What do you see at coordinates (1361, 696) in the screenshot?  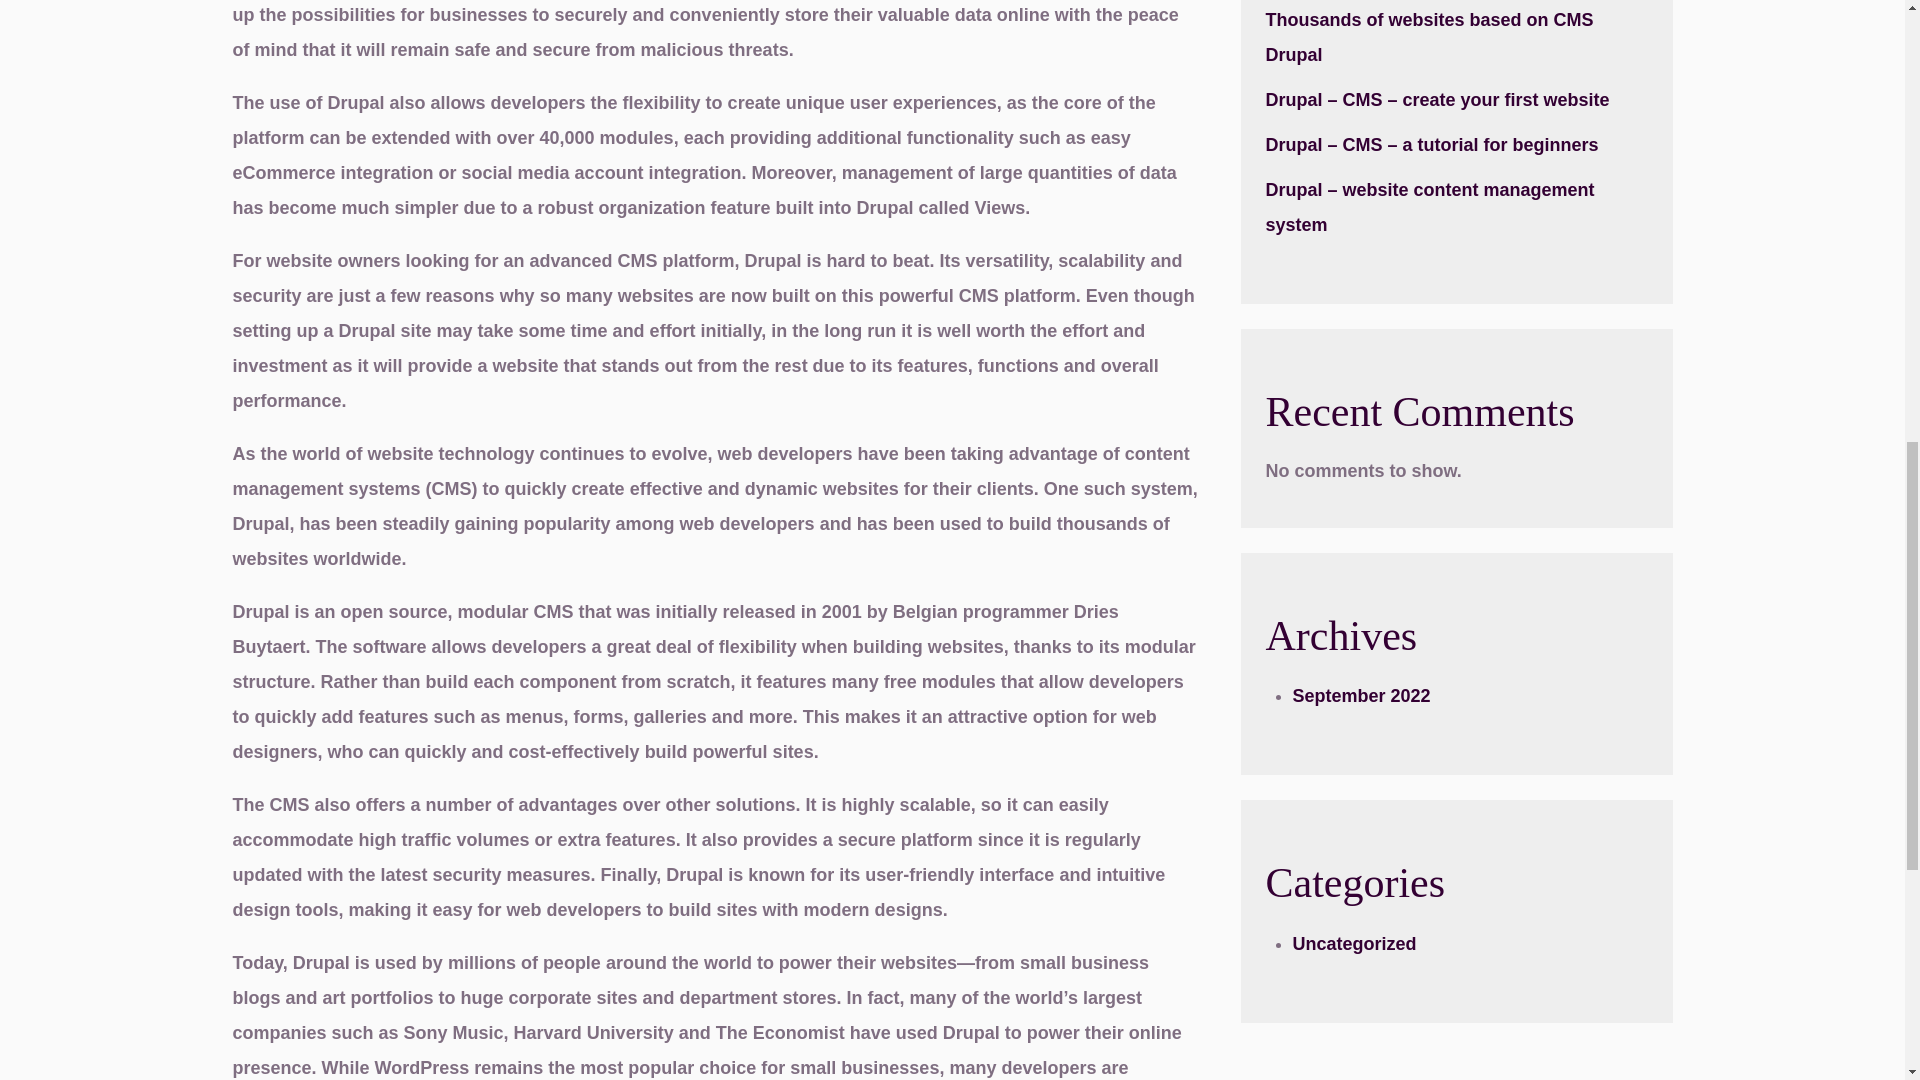 I see `September 2022` at bounding box center [1361, 696].